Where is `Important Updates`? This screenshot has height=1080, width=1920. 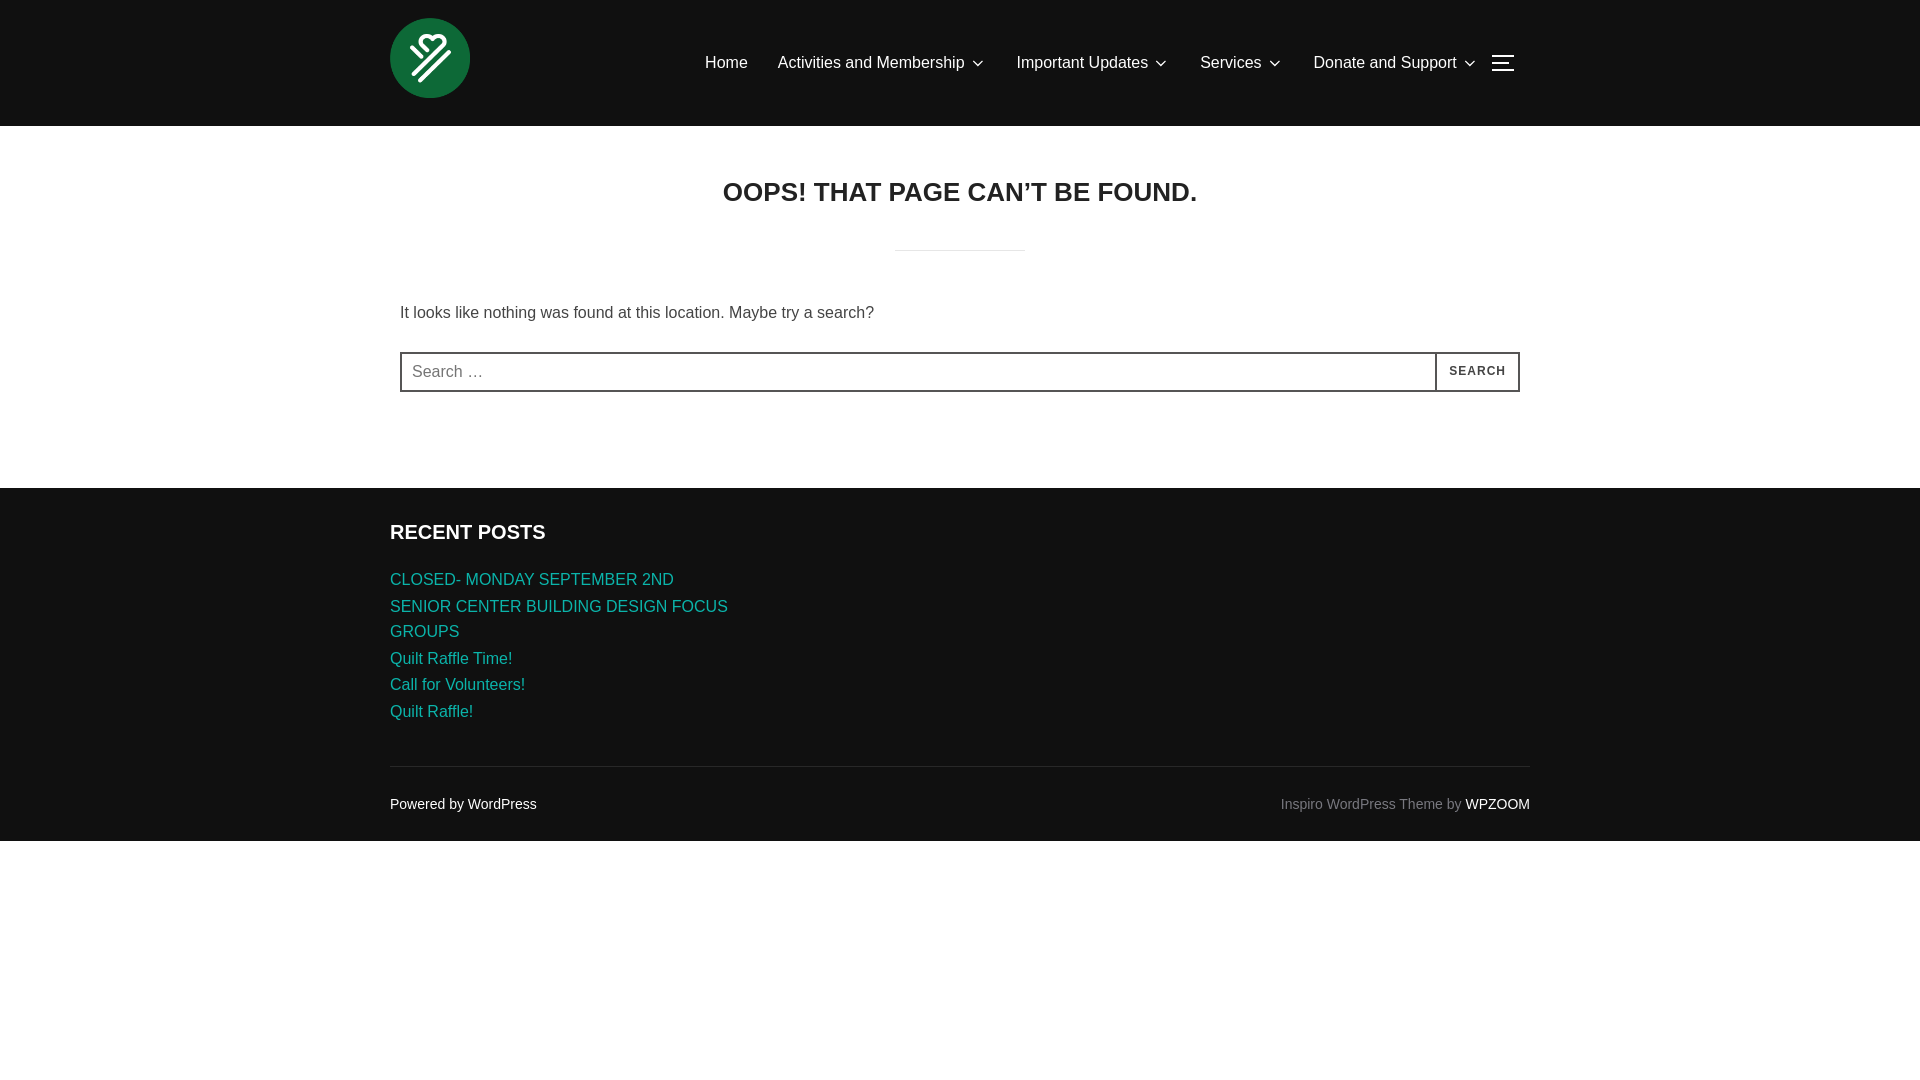
Important Updates is located at coordinates (1094, 63).